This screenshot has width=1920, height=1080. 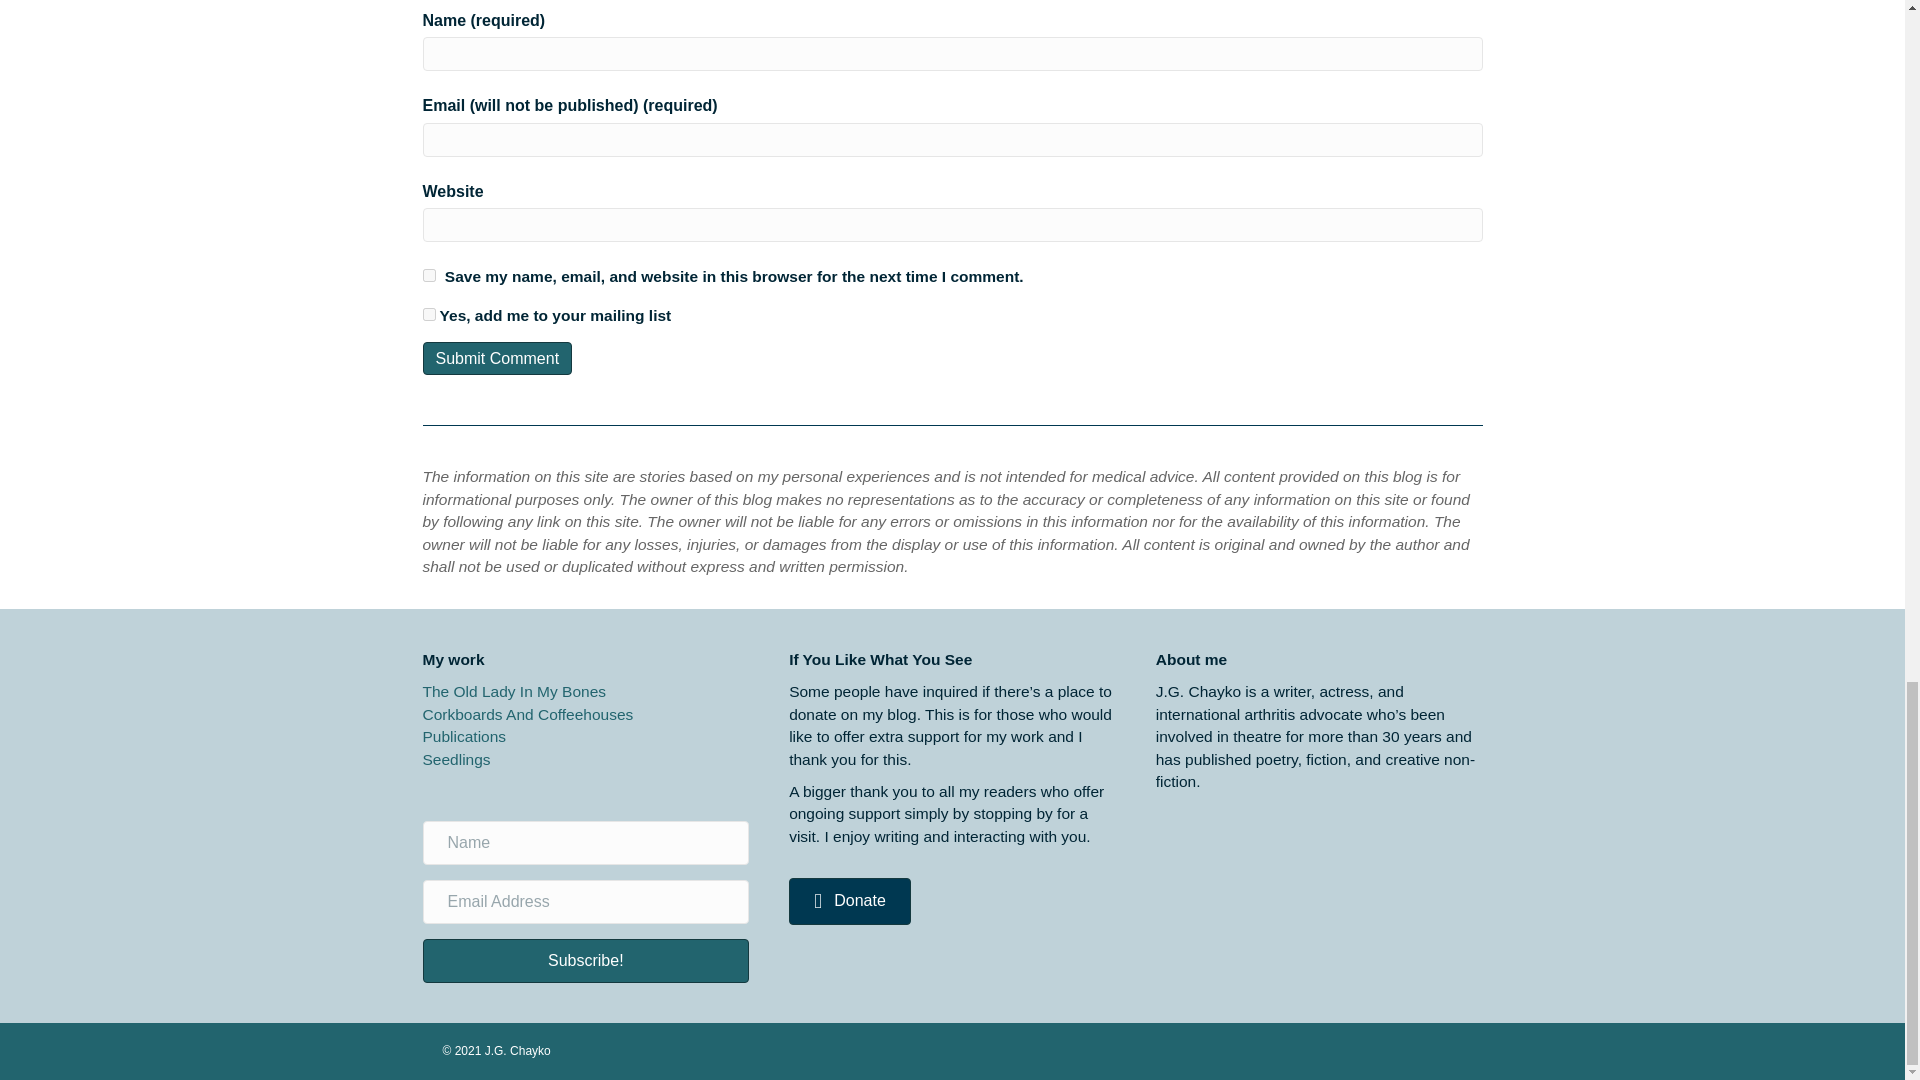 What do you see at coordinates (428, 314) in the screenshot?
I see `1` at bounding box center [428, 314].